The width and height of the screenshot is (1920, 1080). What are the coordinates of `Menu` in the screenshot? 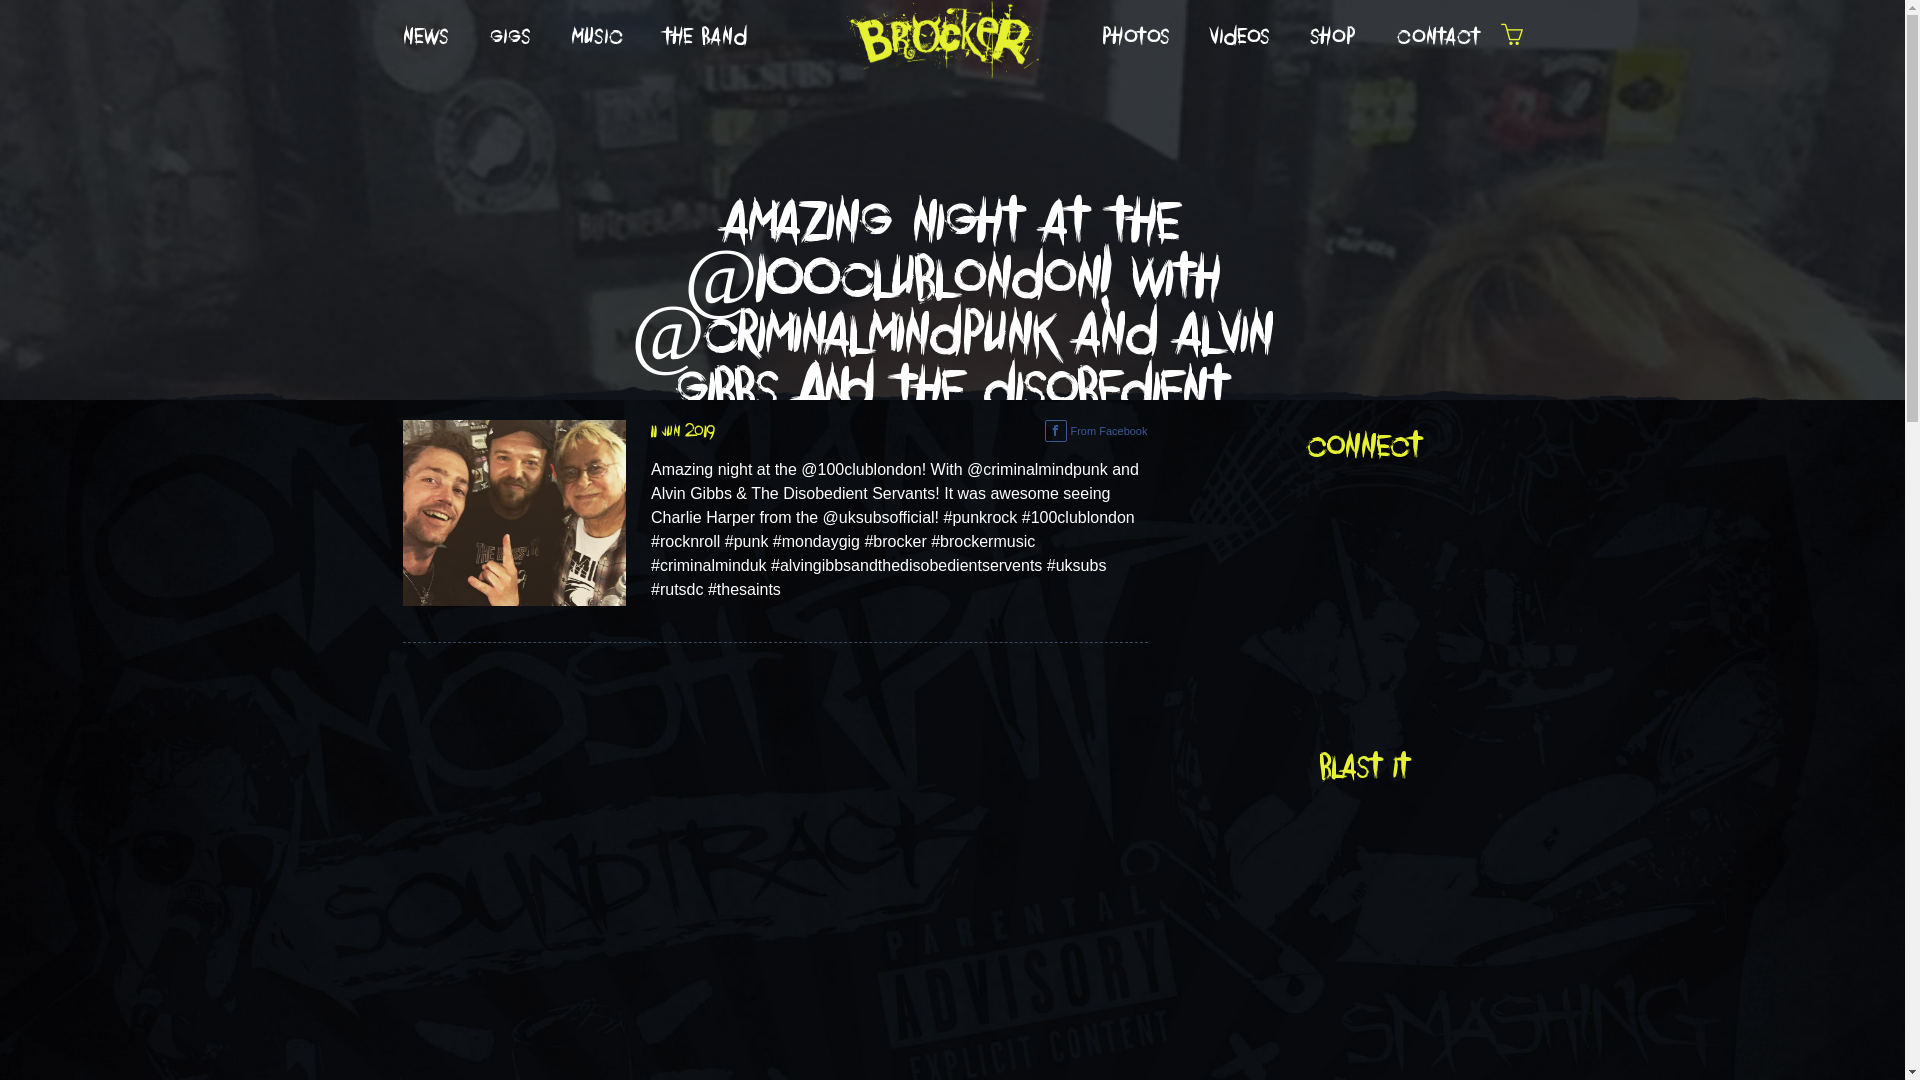 It's located at (1511, 38).